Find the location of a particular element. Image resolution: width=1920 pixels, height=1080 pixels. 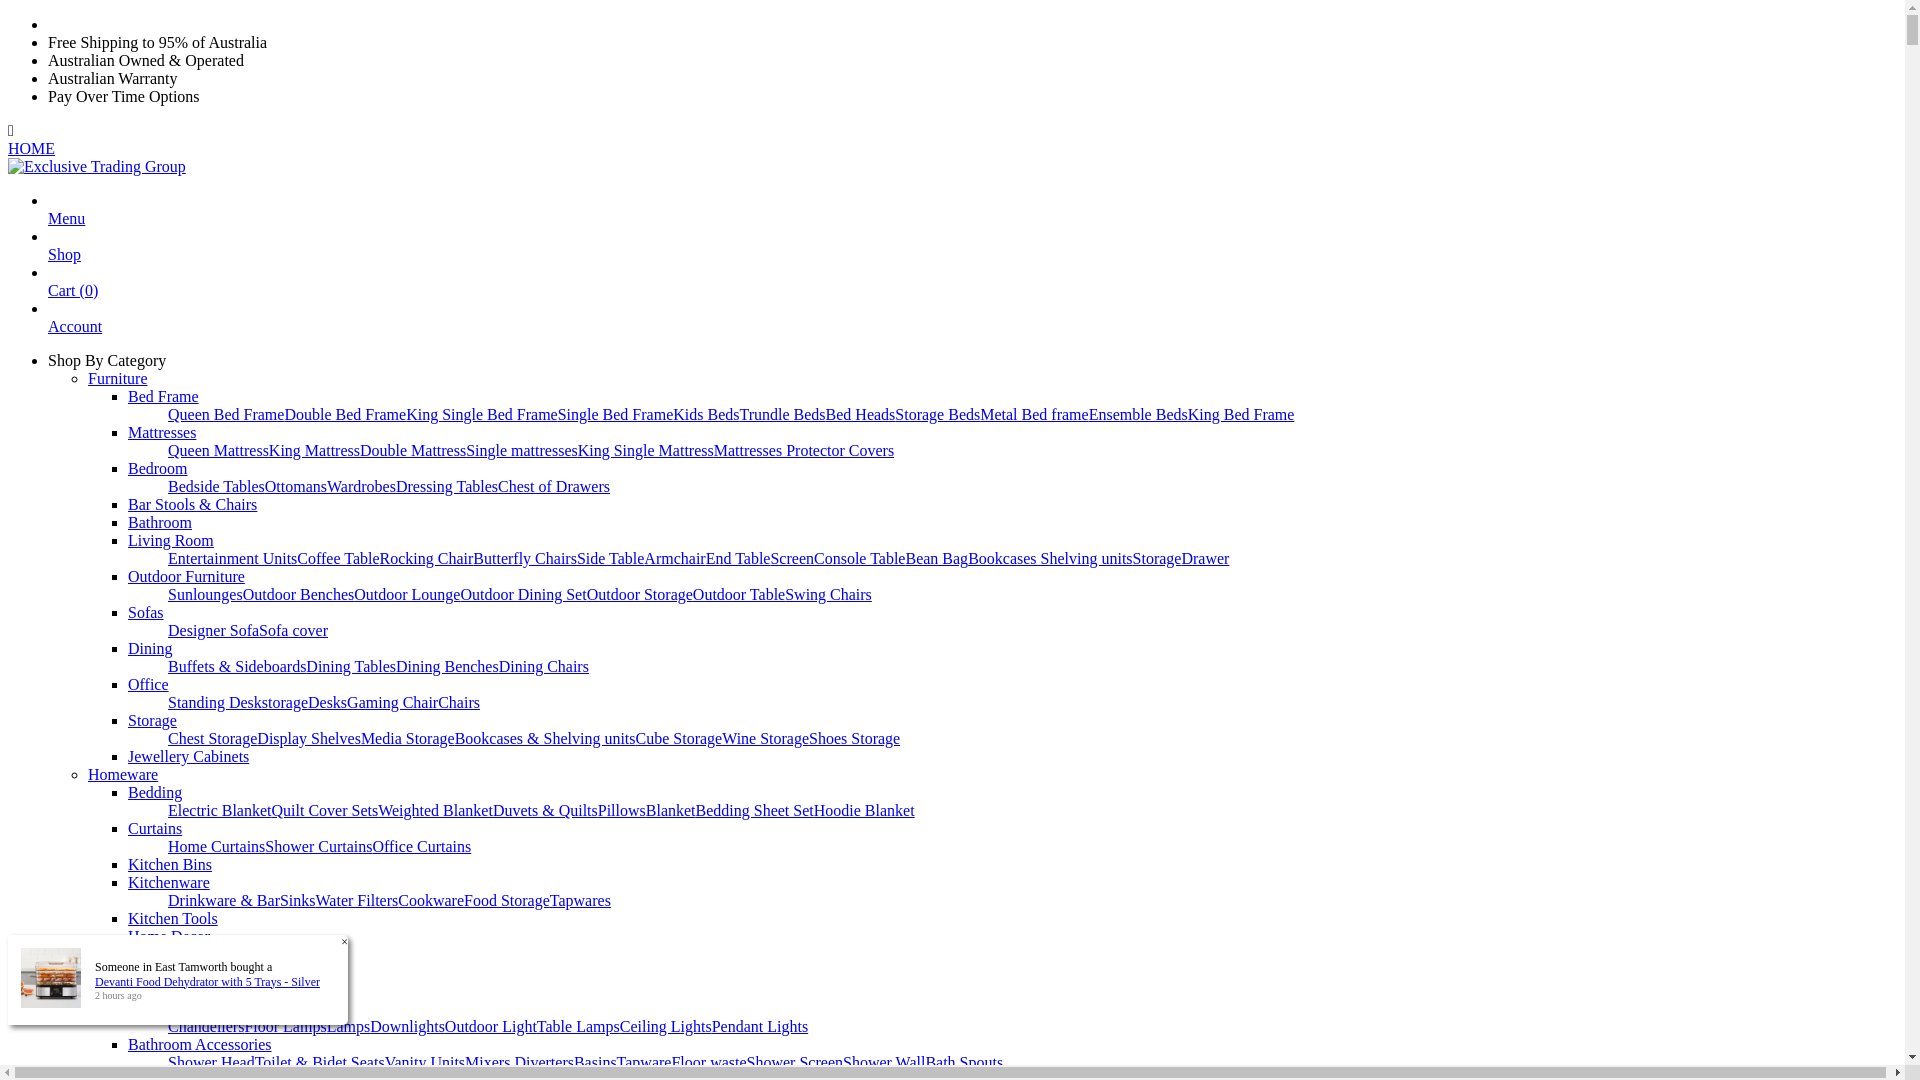

Menu is located at coordinates (66, 228).